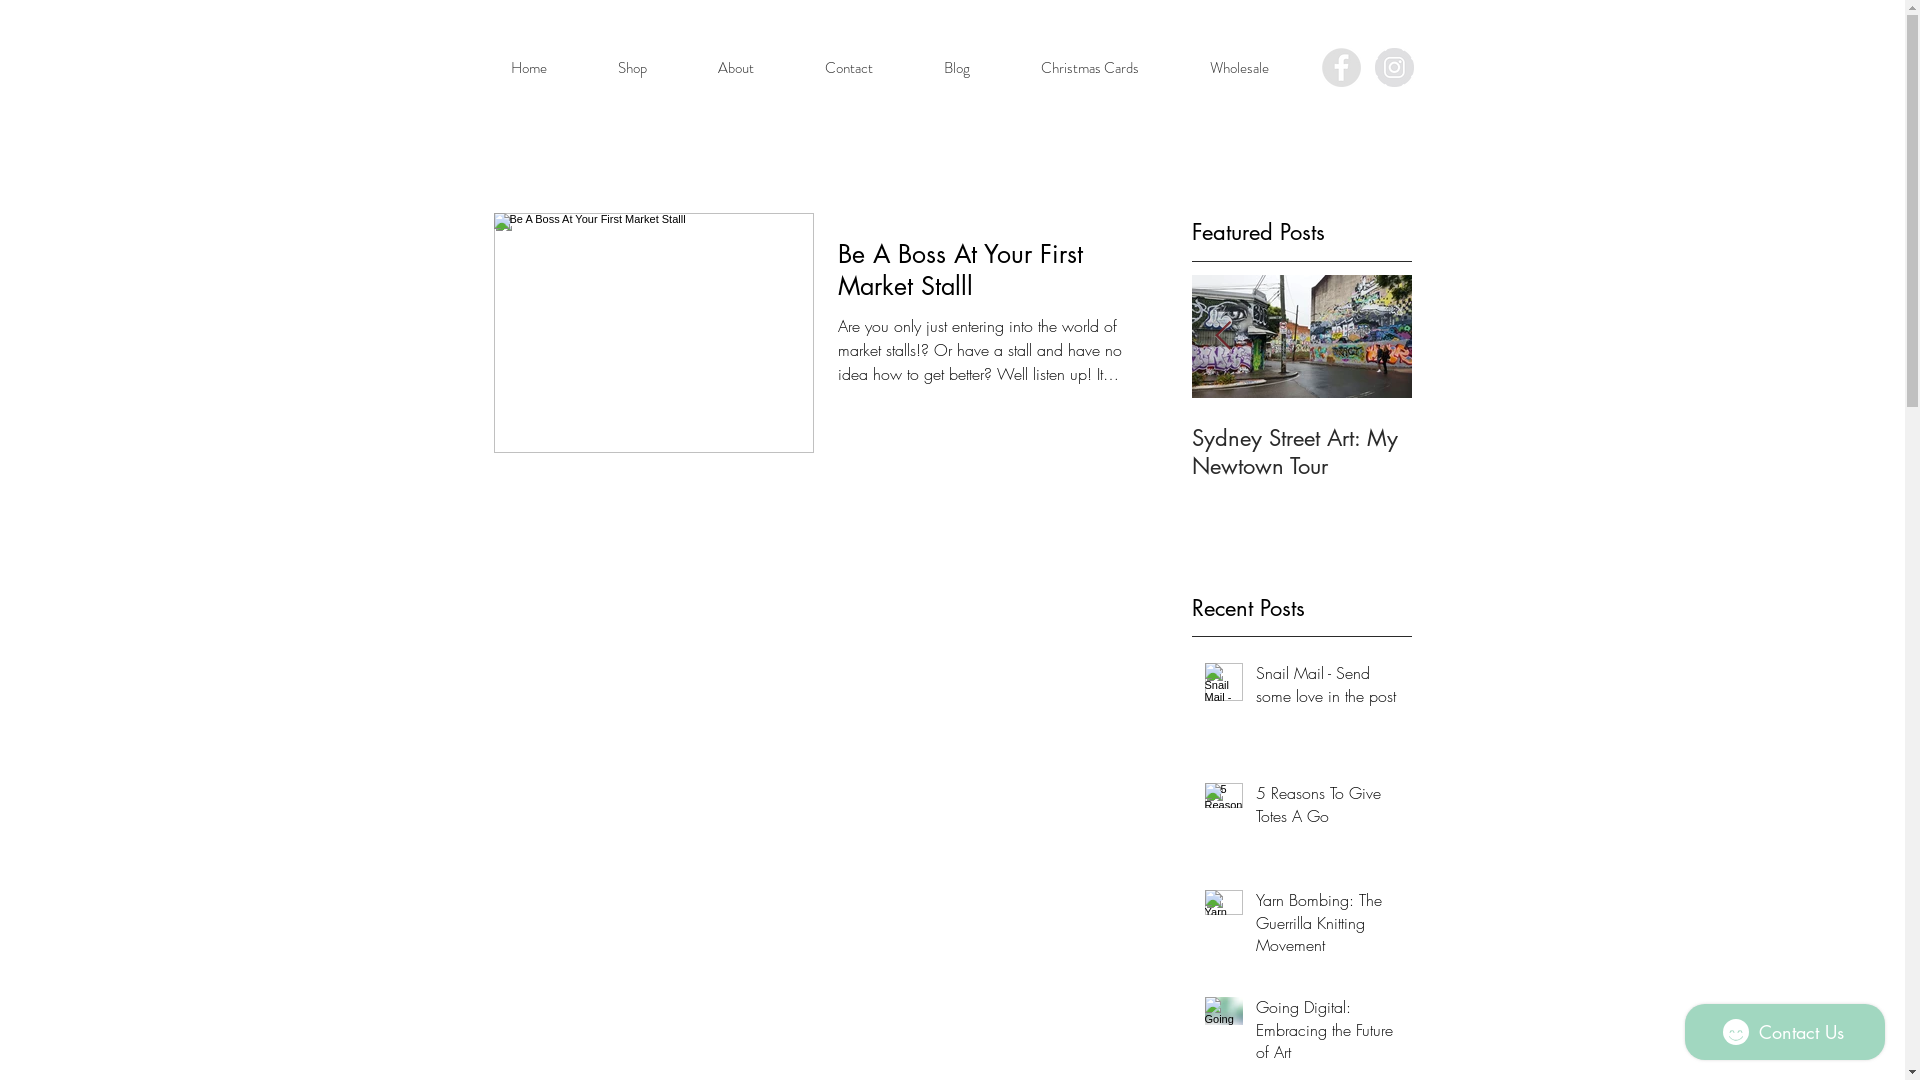 The width and height of the screenshot is (1920, 1080). Describe the element at coordinates (1328, 1034) in the screenshot. I see `Going Digital: Embracing the Future of Art` at that location.